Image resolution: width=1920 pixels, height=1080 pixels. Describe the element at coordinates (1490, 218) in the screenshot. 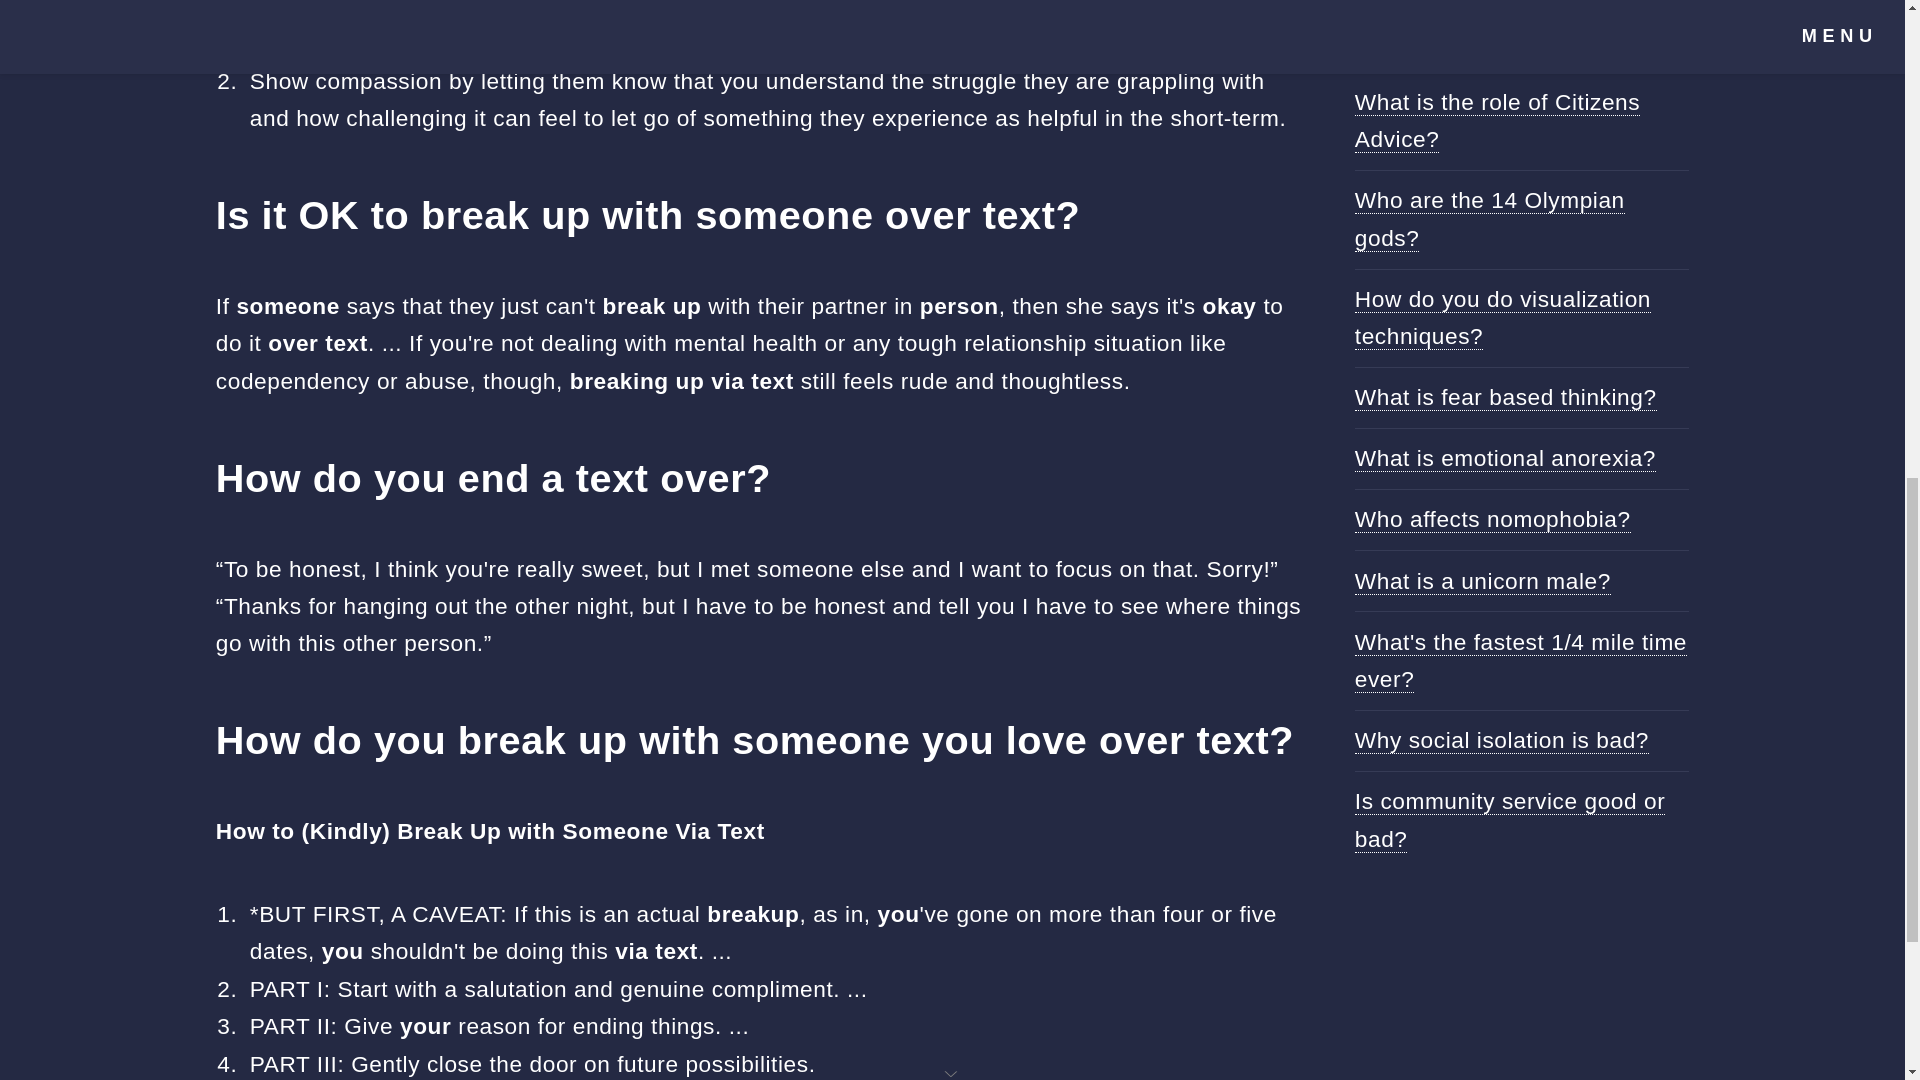

I see `Who are the 14 Olympian gods?` at that location.